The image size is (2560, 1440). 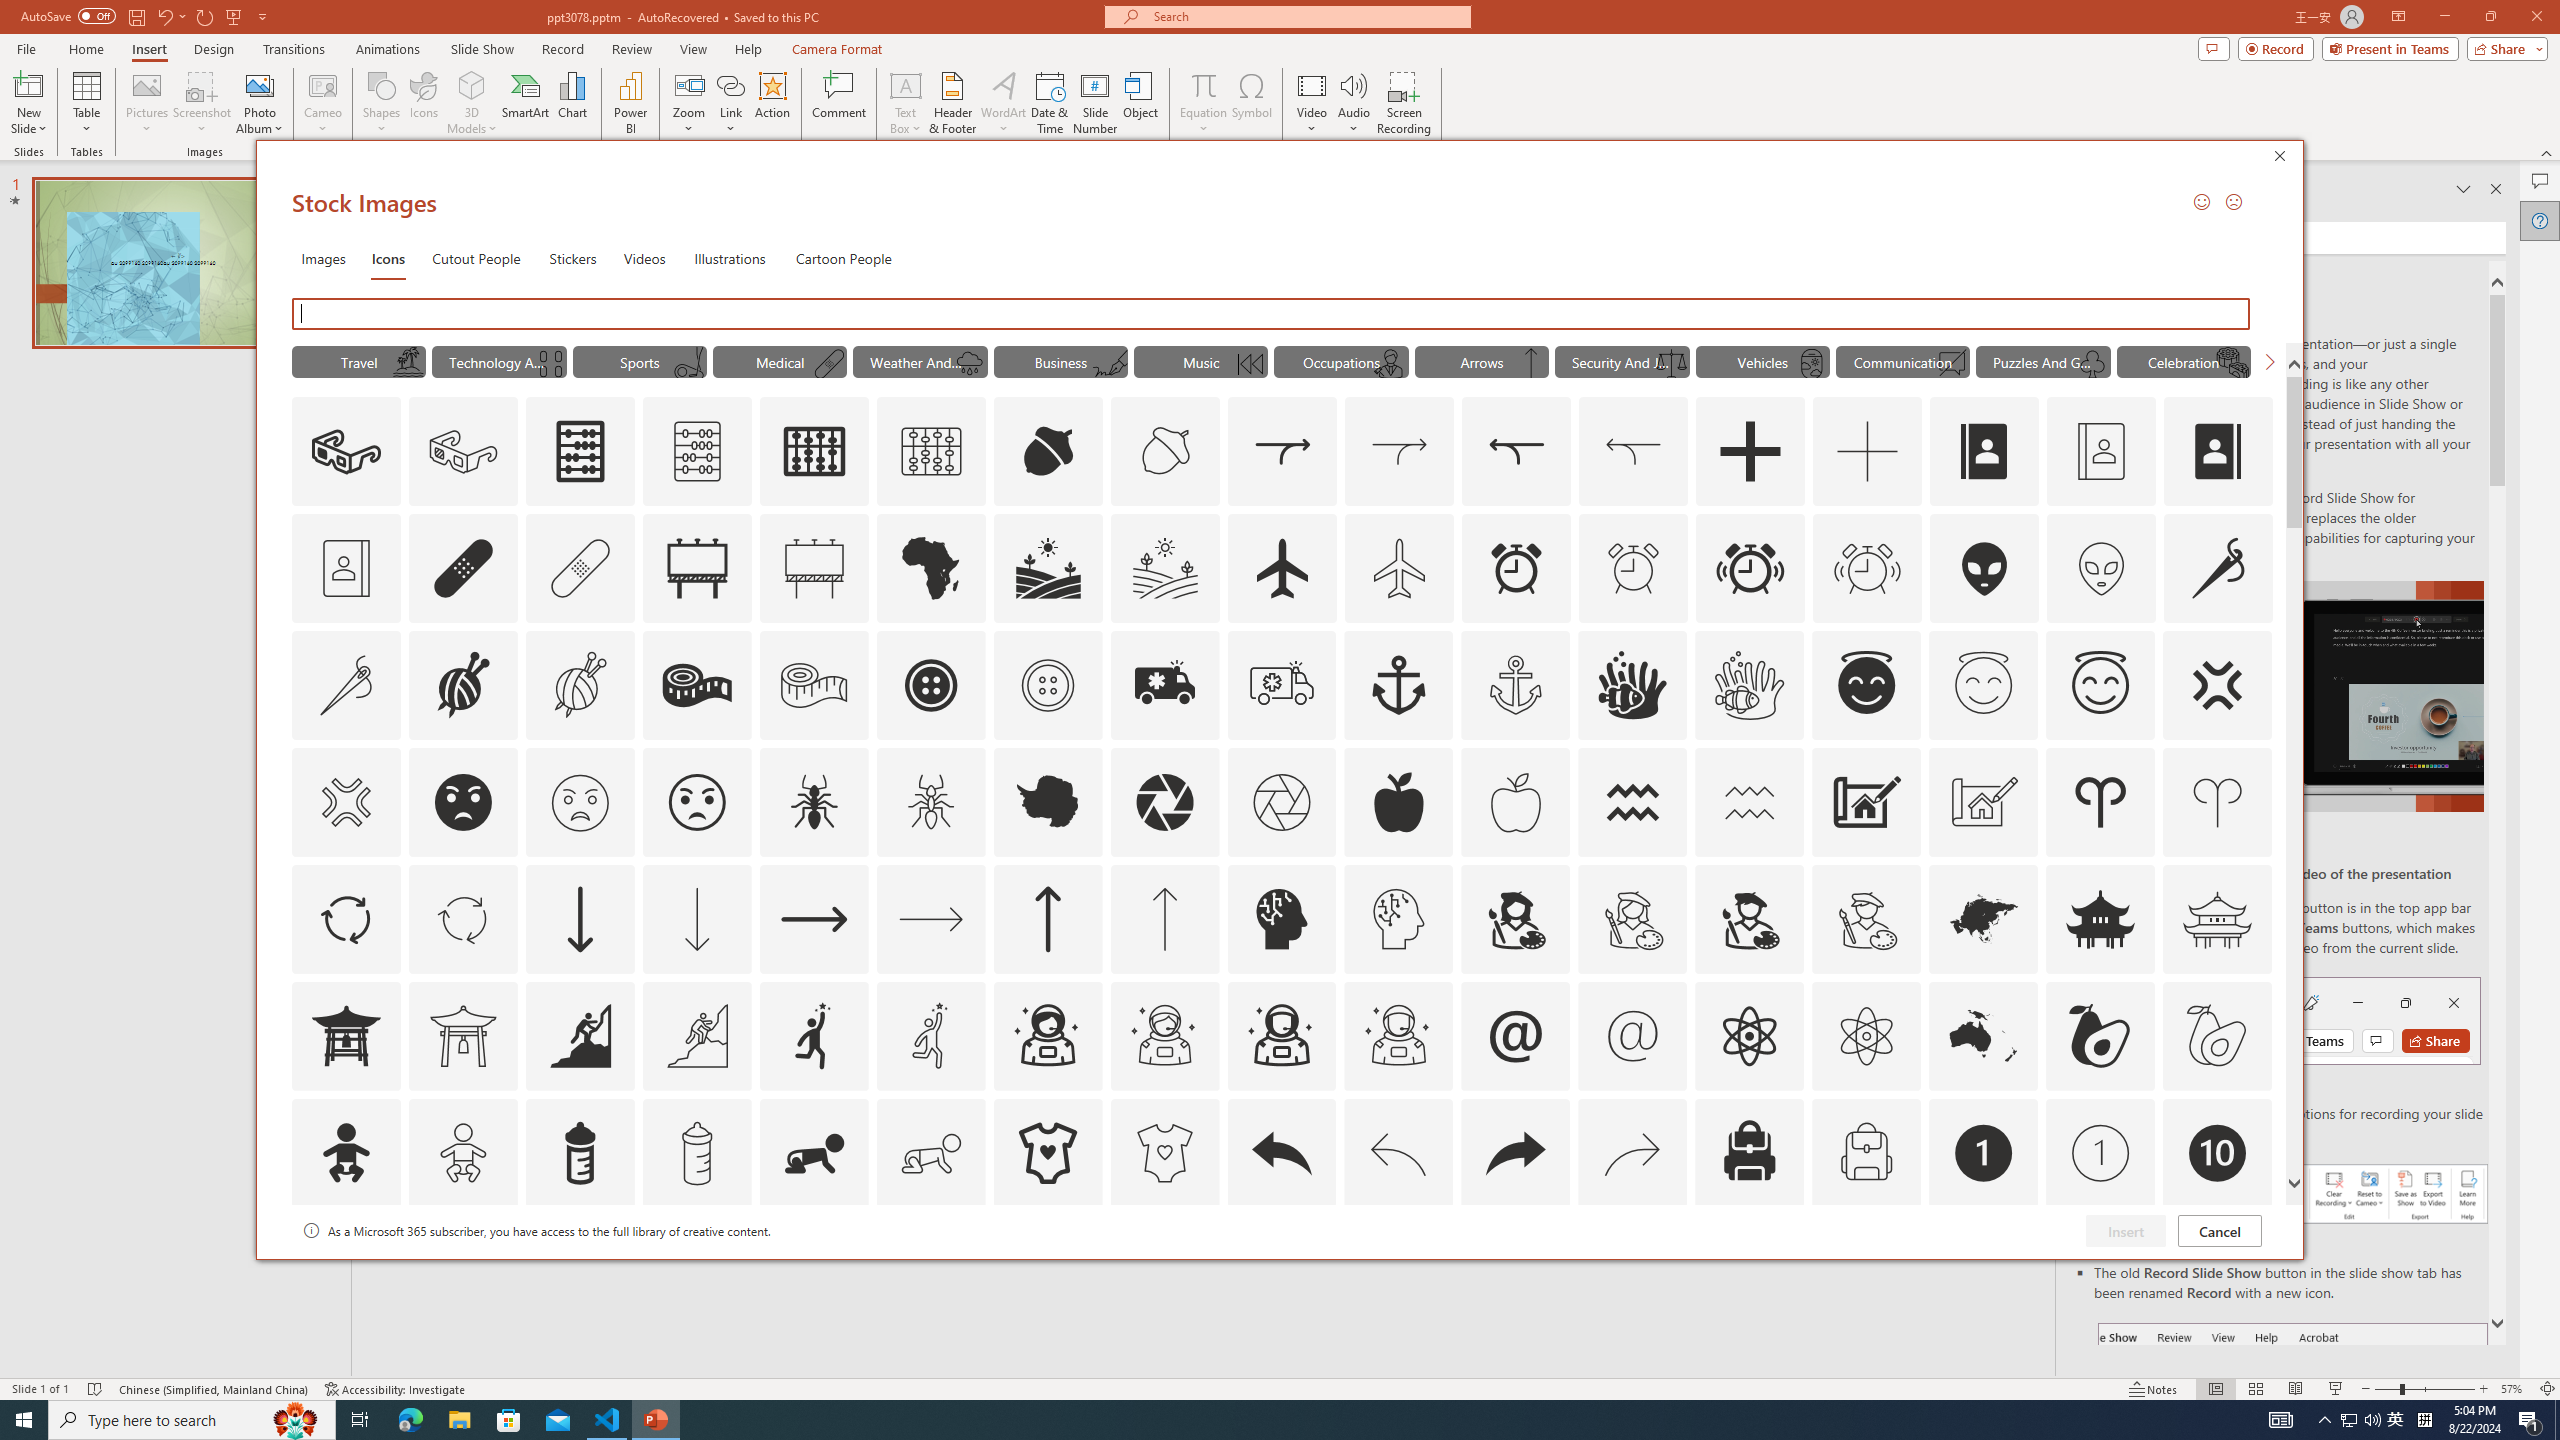 What do you see at coordinates (1952, 363) in the screenshot?
I see `AutomationID: Icons_CommentSlashSilence_M` at bounding box center [1952, 363].